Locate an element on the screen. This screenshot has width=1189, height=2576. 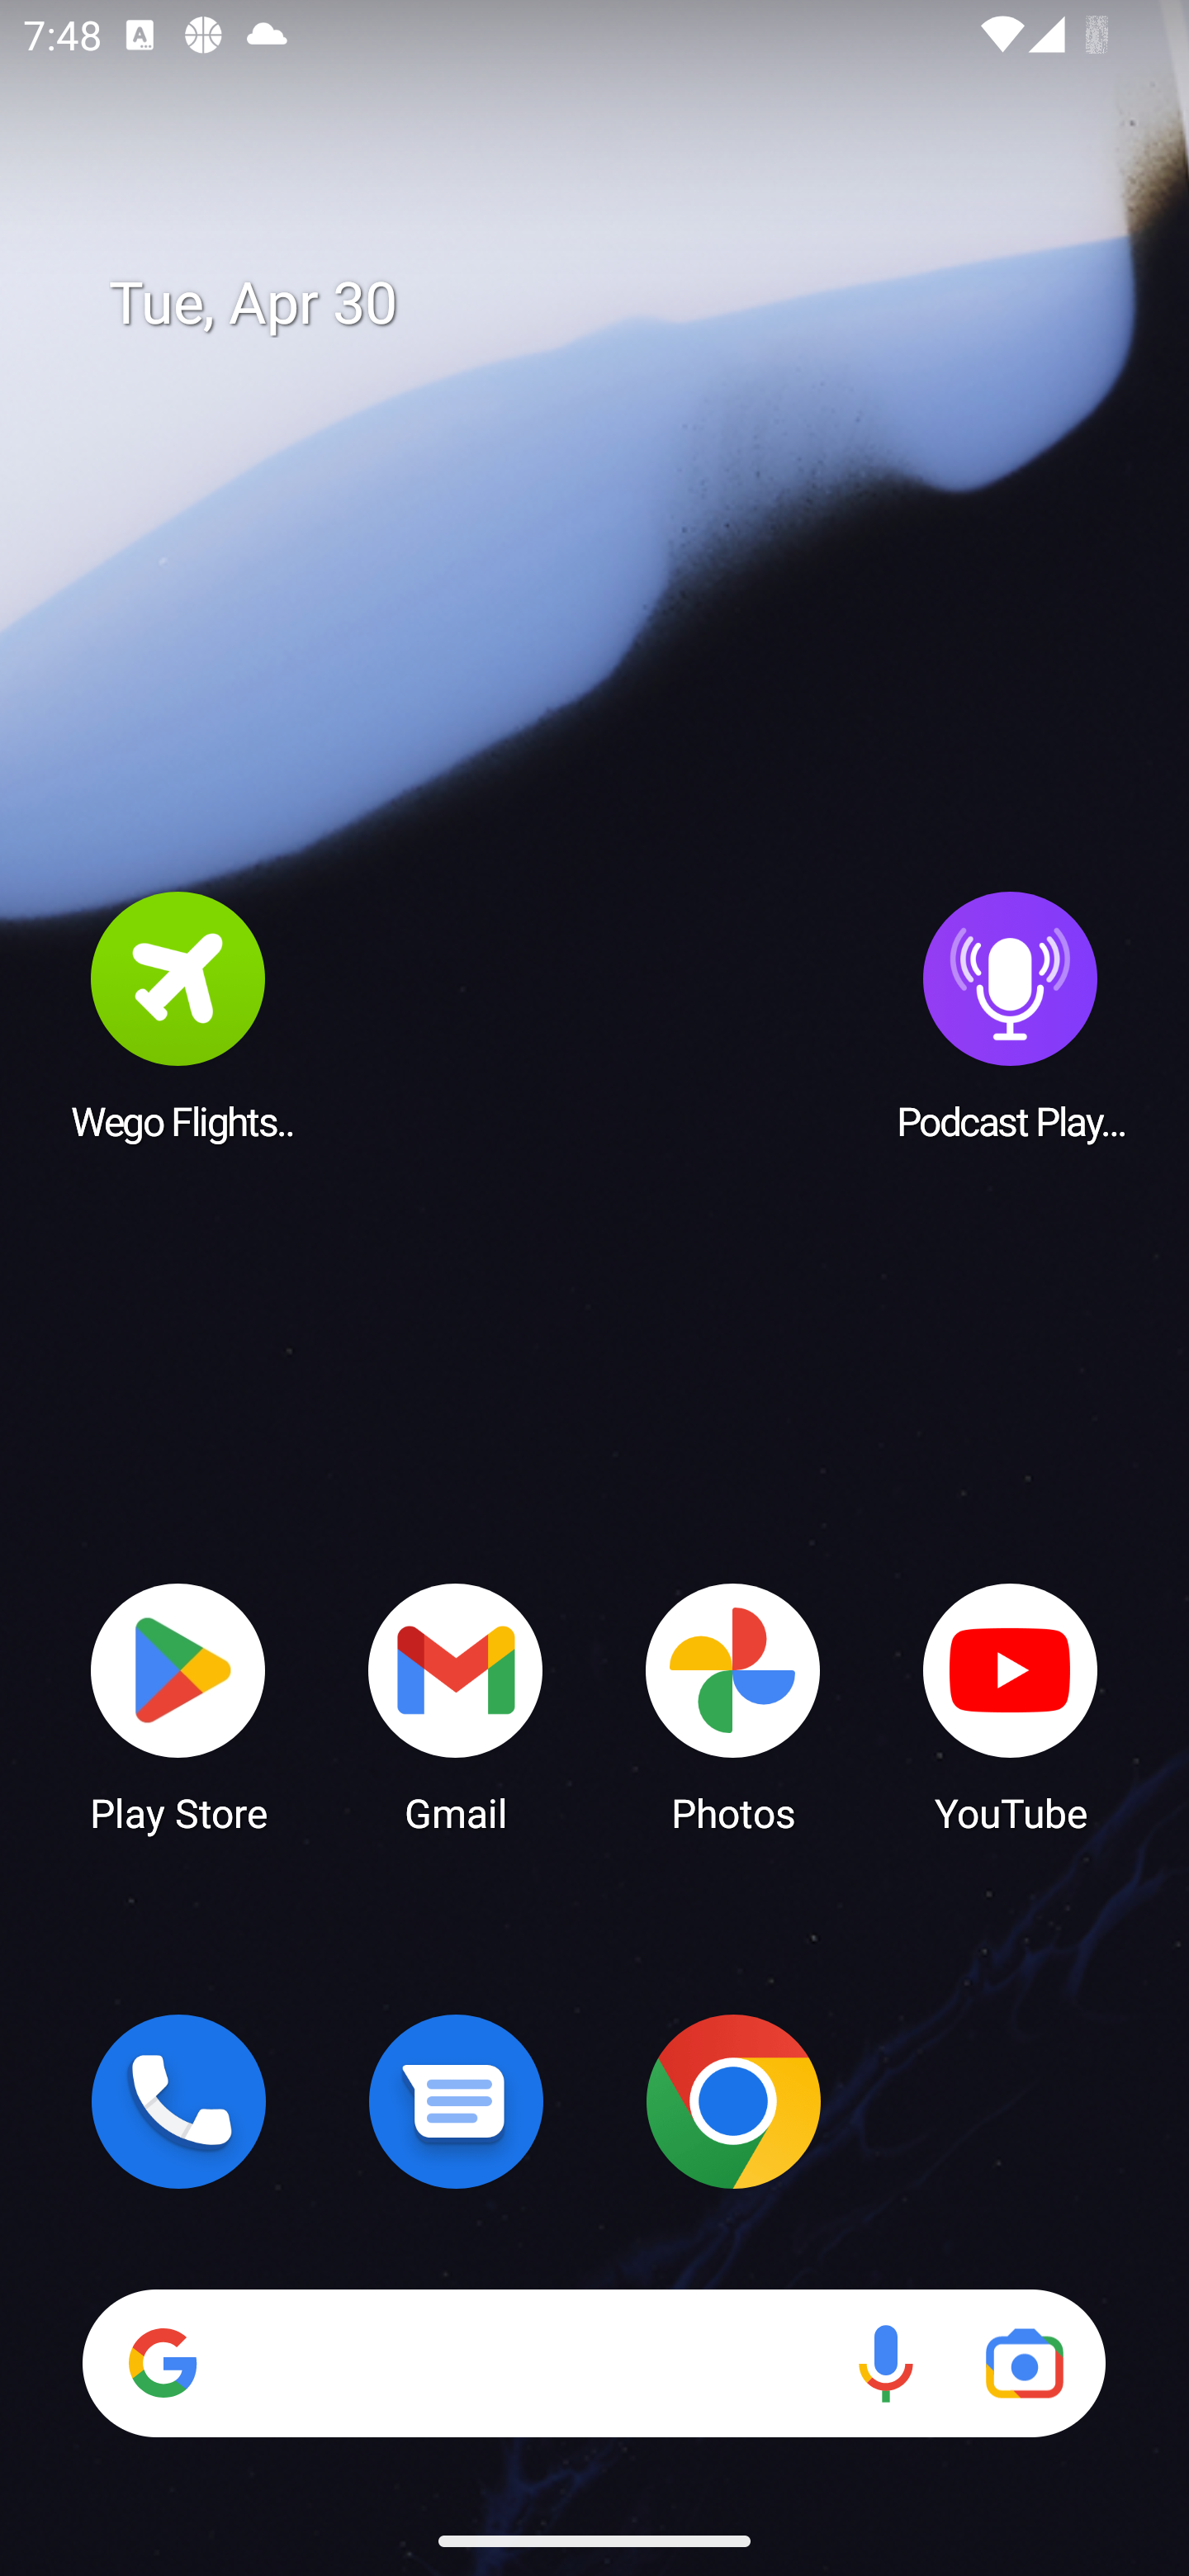
Chrome is located at coordinates (733, 2101).